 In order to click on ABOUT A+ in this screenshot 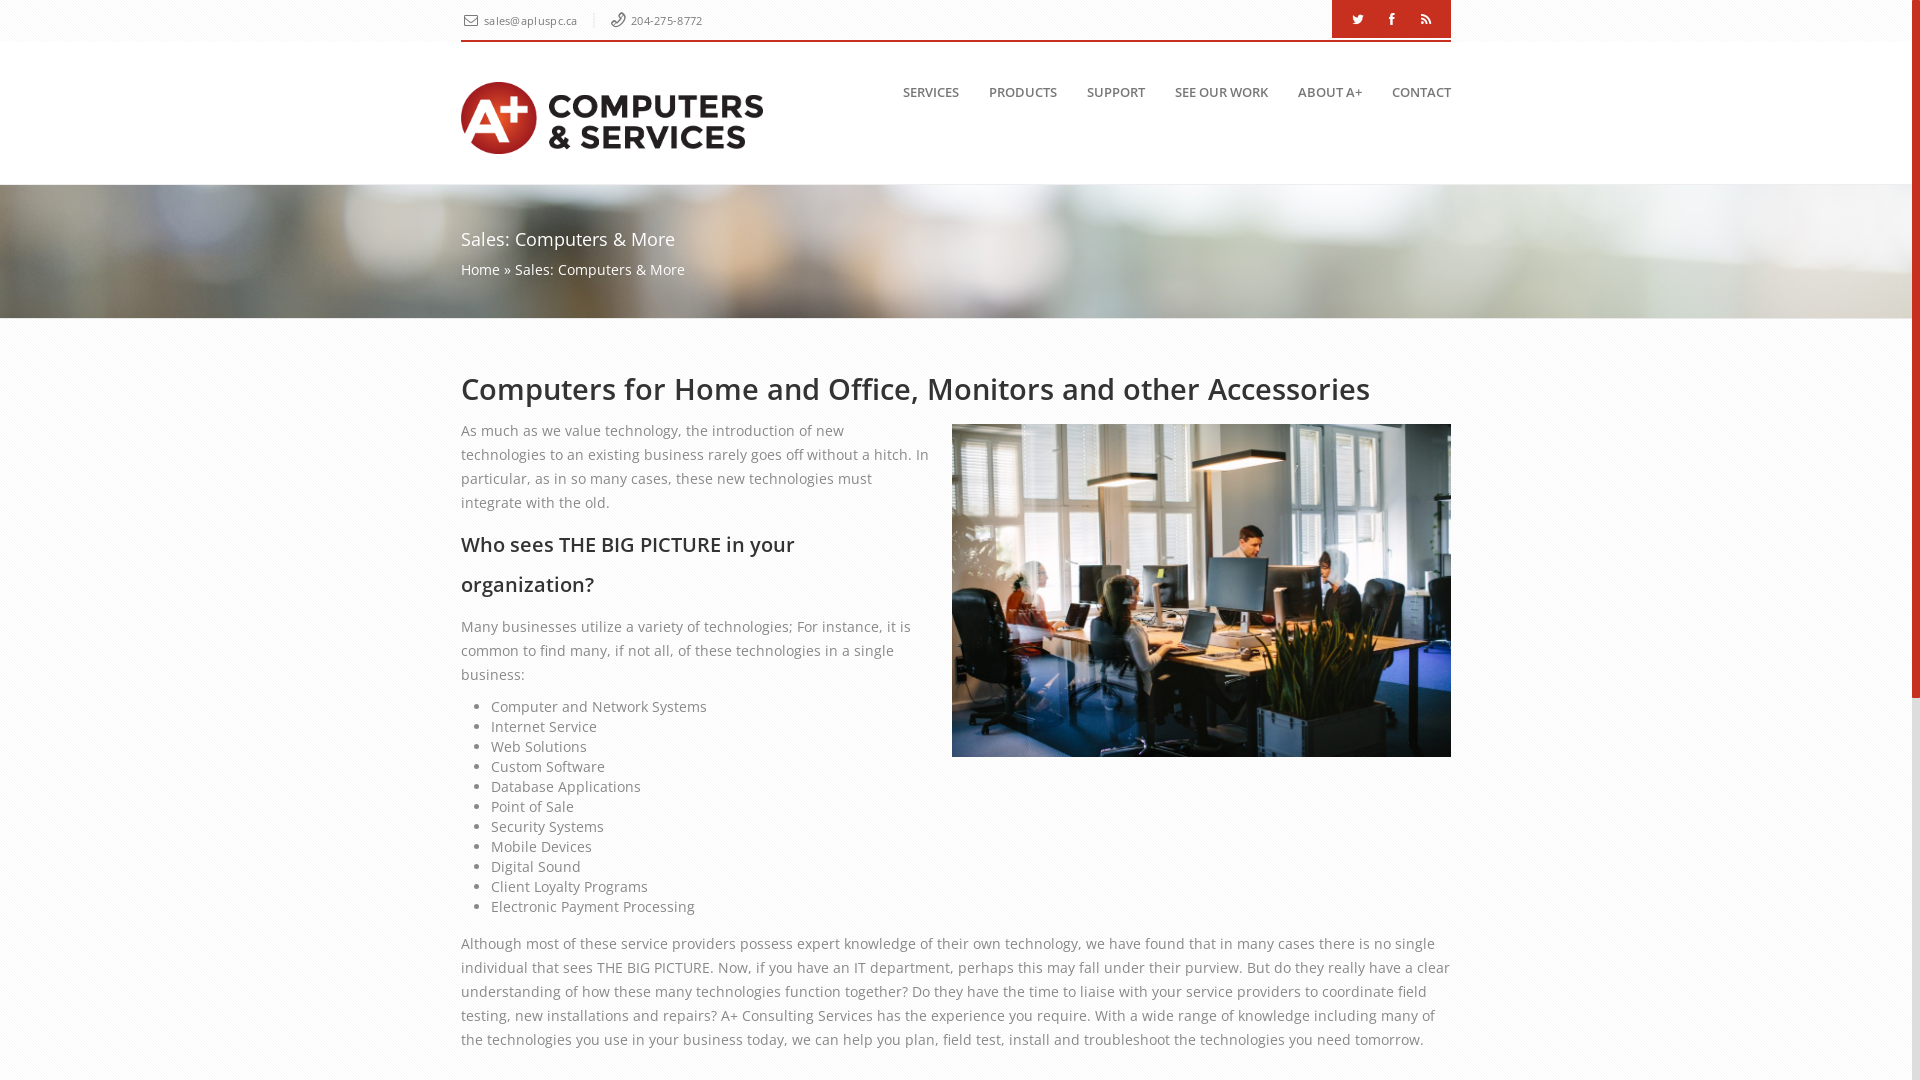, I will do `click(1321, 92)`.